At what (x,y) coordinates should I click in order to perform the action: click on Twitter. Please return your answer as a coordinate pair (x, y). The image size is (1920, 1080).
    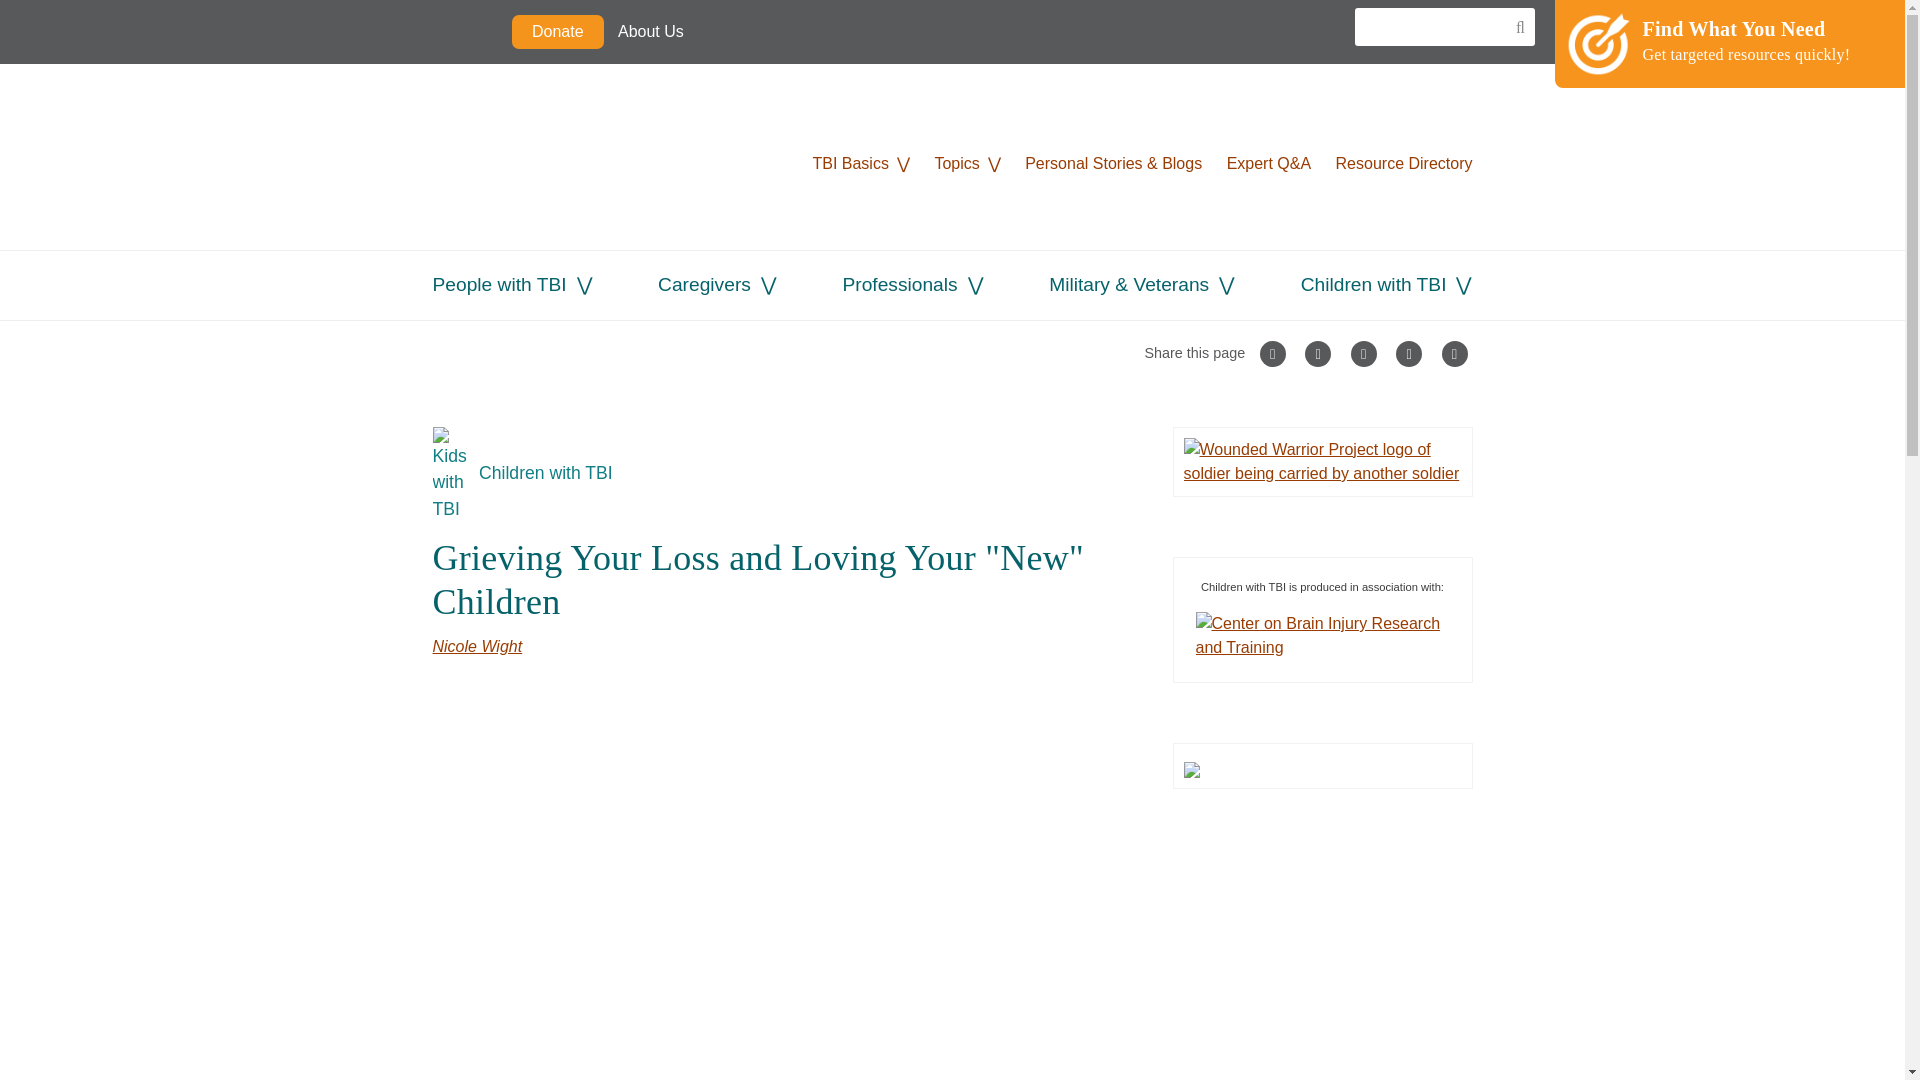
    Looking at the image, I should click on (753, 32).